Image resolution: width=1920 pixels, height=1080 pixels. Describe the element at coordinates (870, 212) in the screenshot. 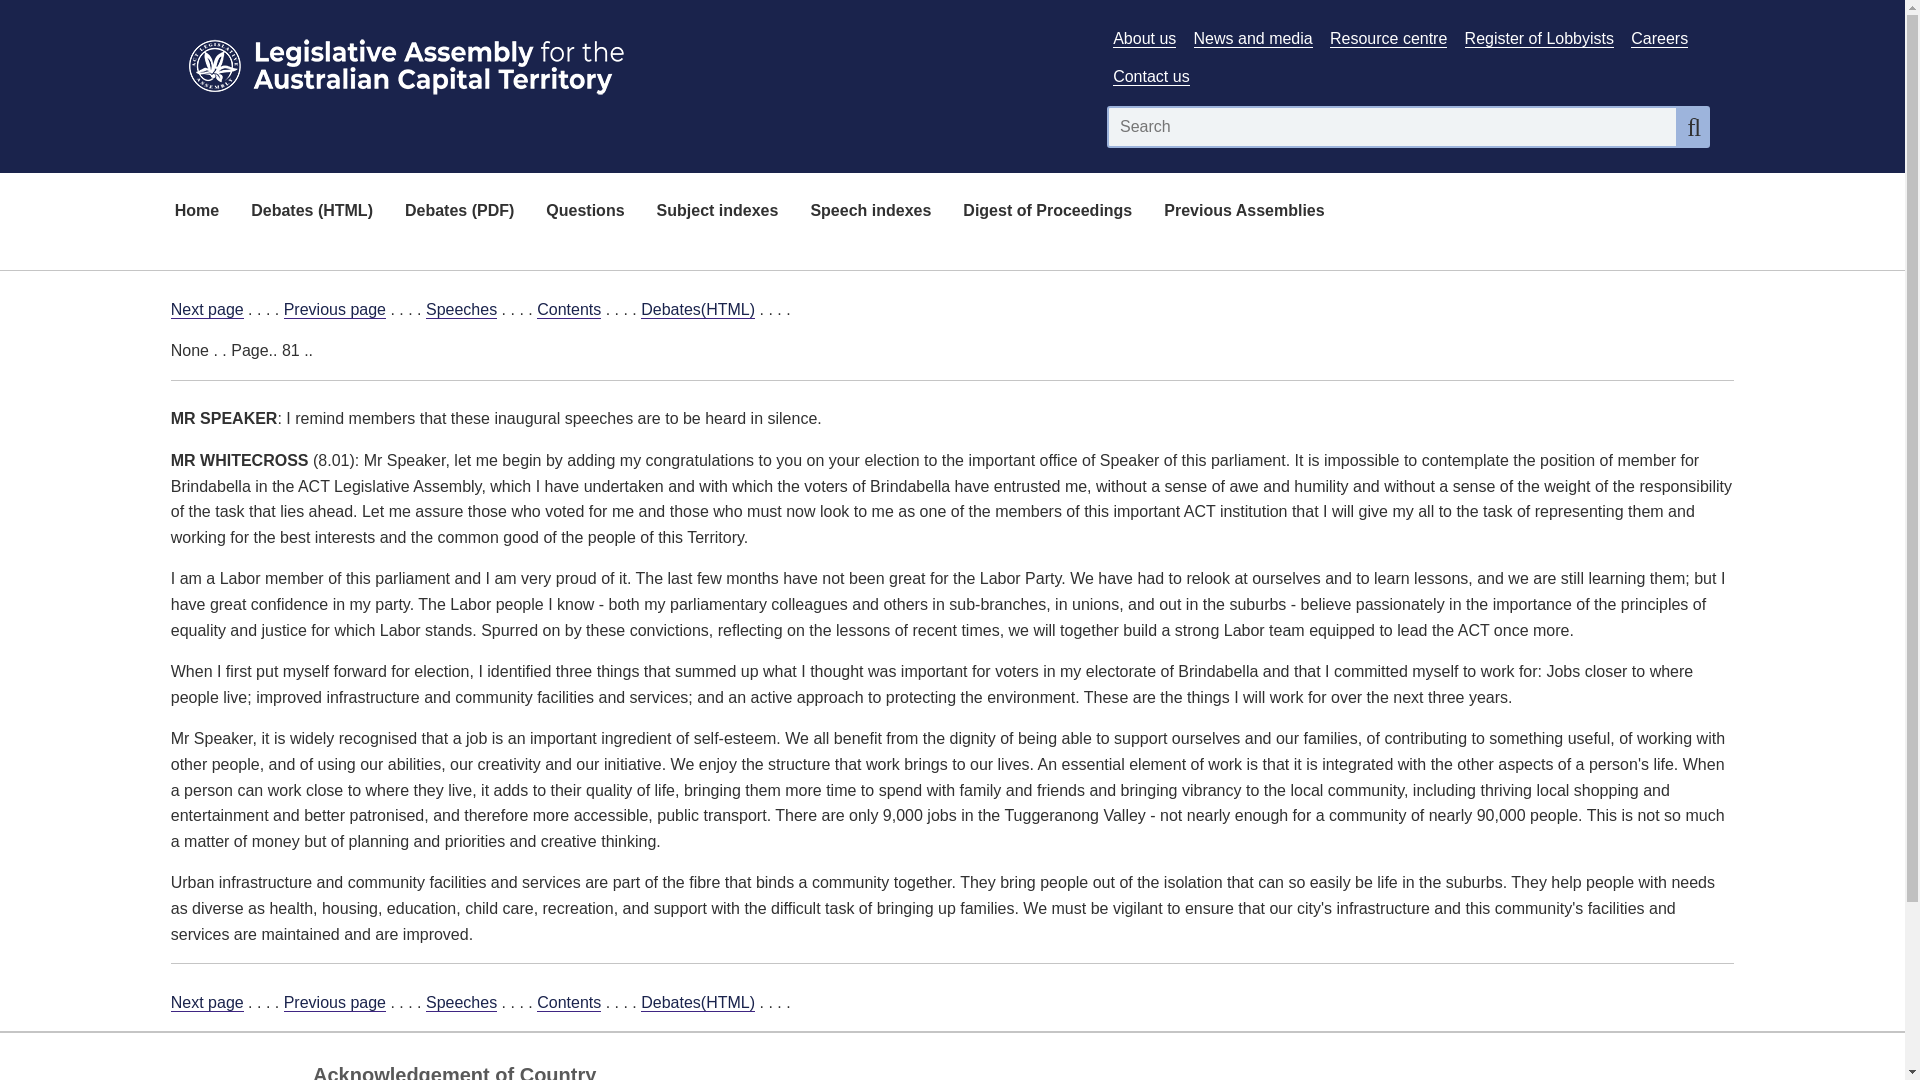

I see `Speech indexes` at that location.